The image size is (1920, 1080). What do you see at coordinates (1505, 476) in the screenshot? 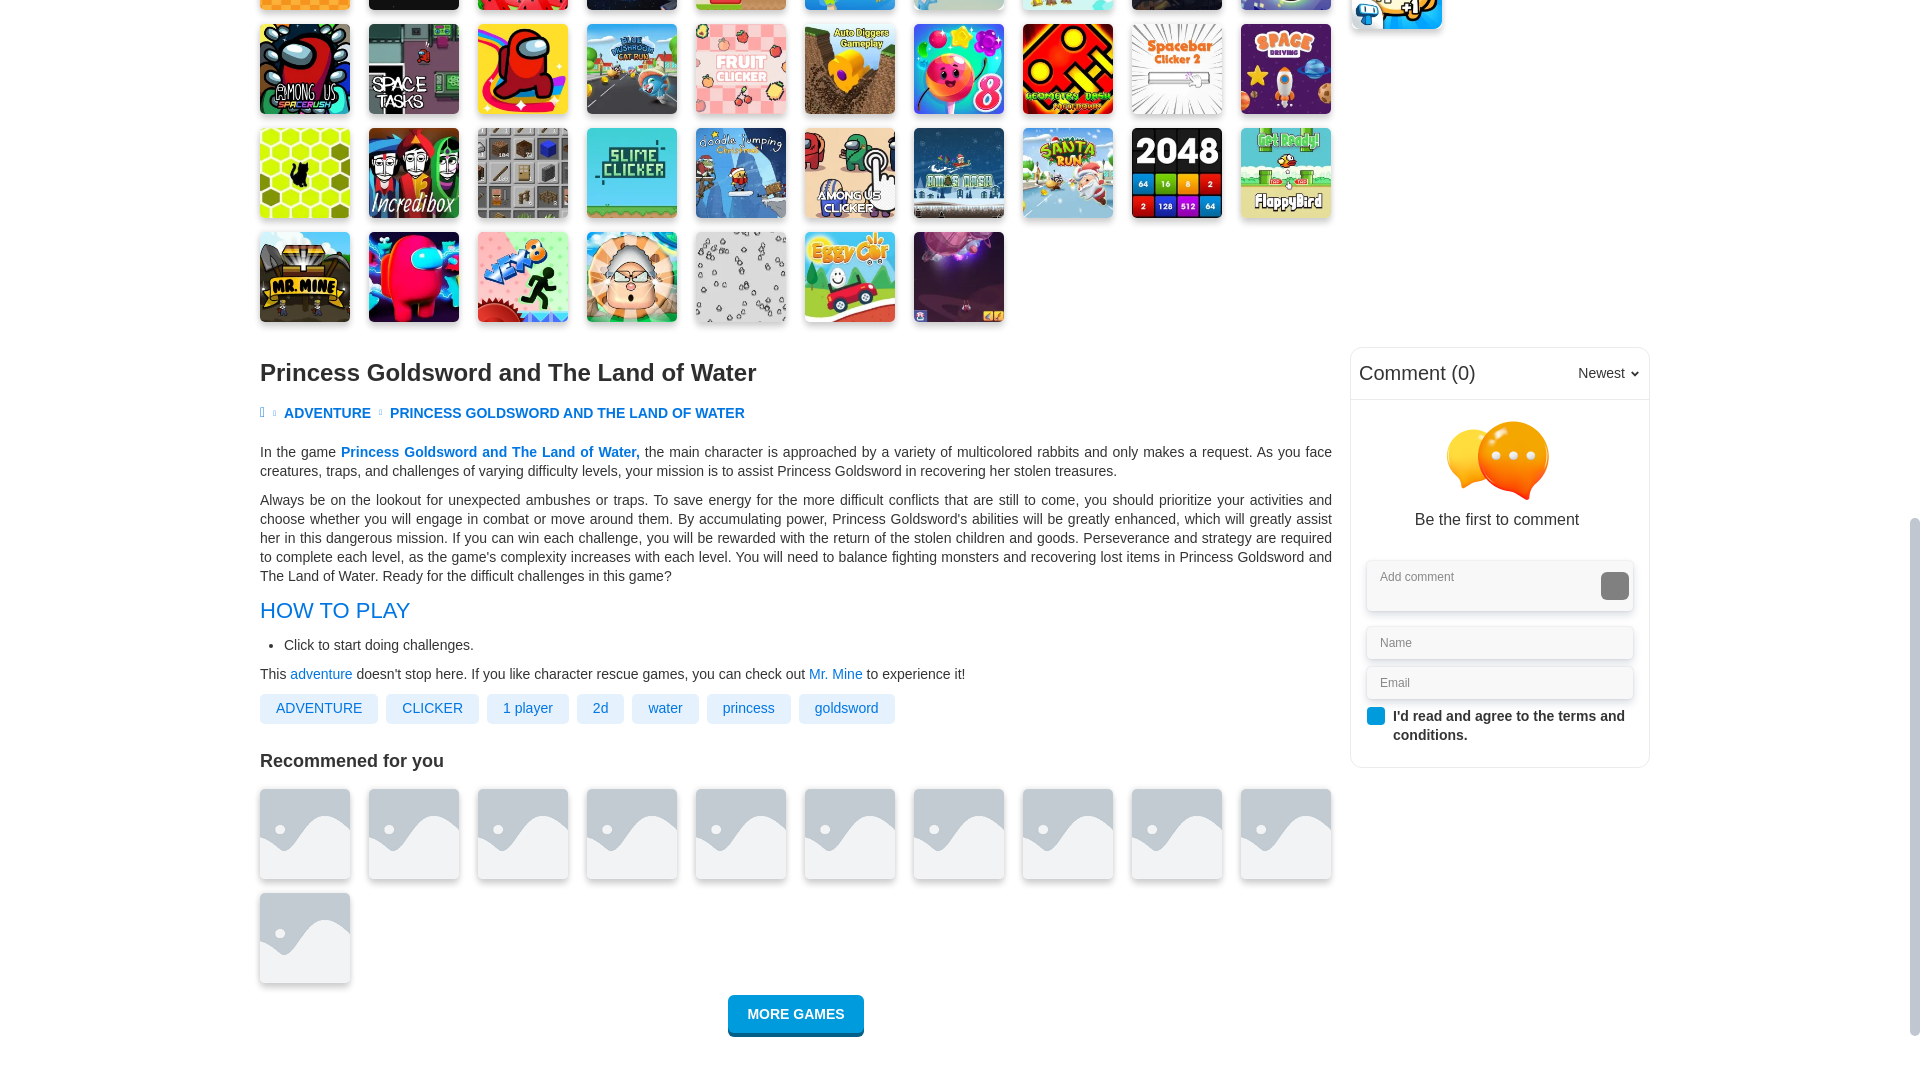
I see `Be the first to comment` at bounding box center [1505, 476].